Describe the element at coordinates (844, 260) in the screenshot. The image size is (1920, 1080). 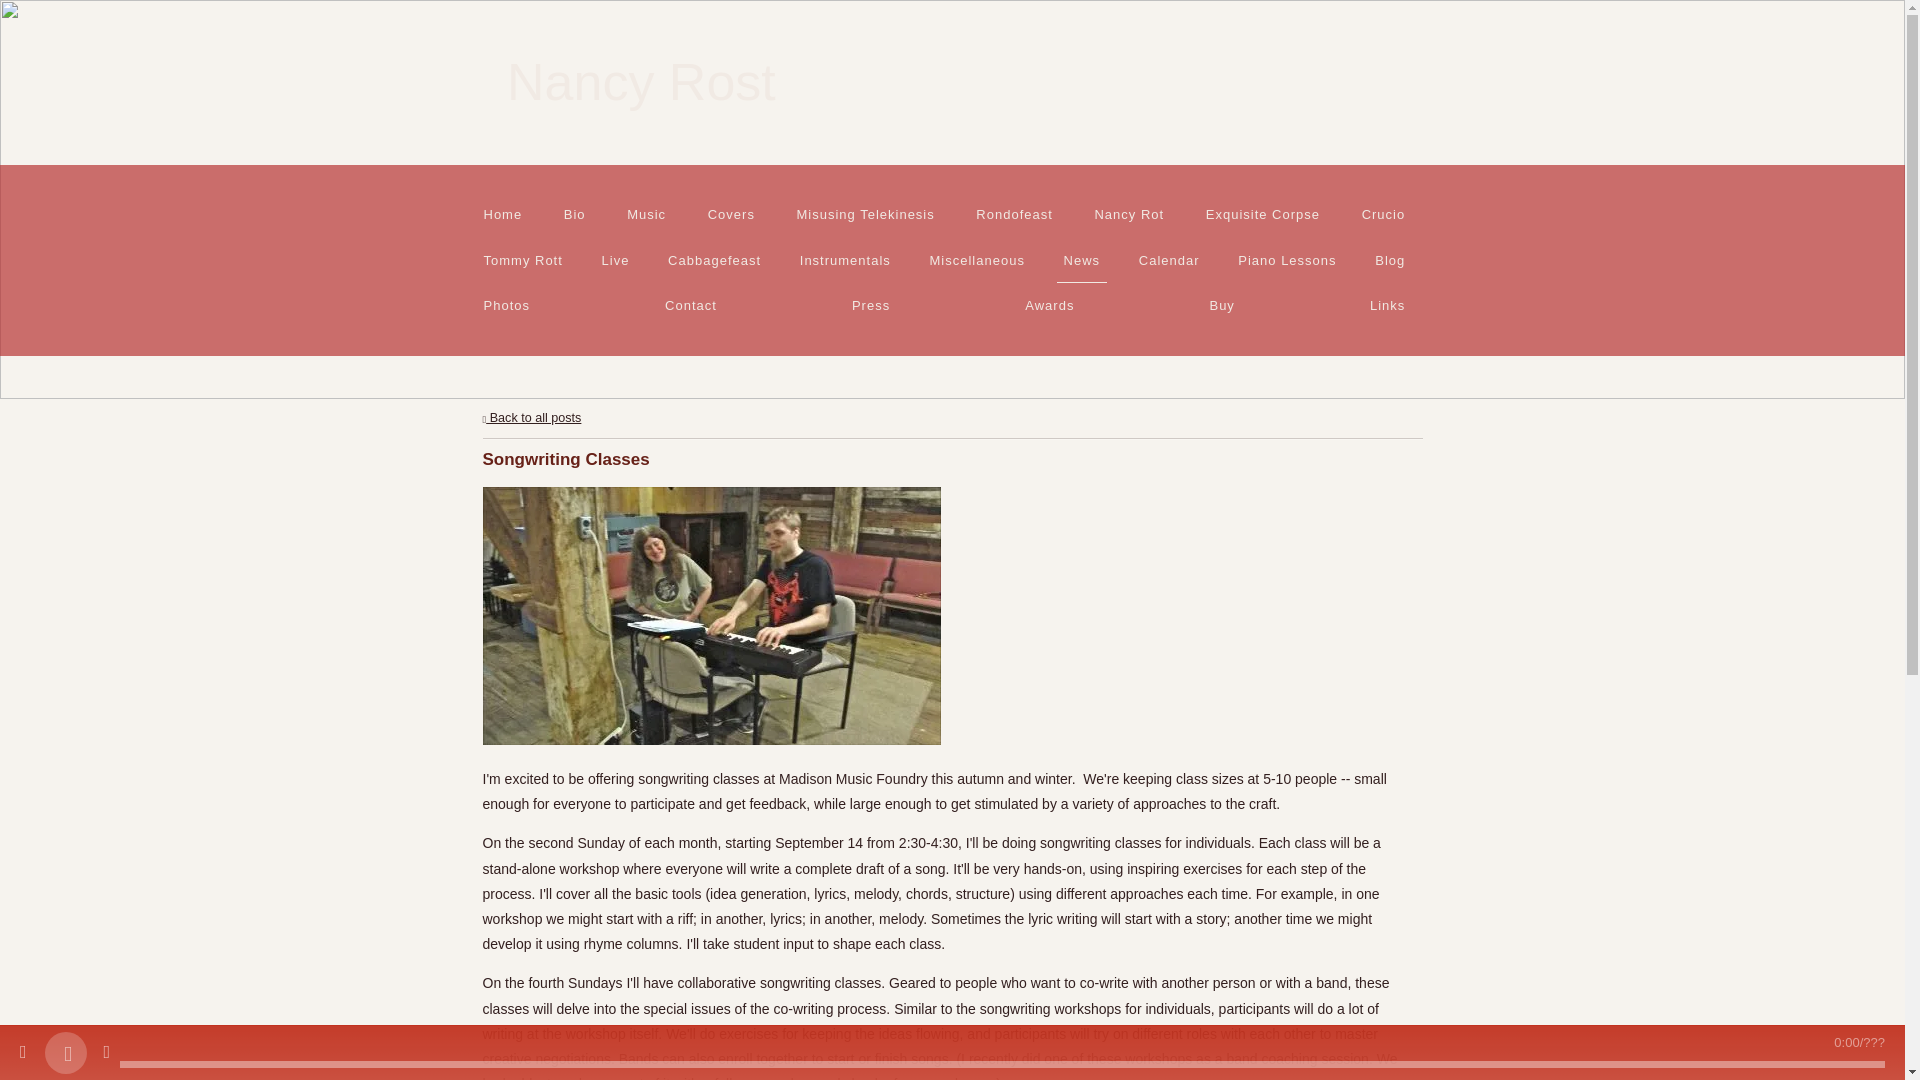
I see `Instrumentals` at that location.